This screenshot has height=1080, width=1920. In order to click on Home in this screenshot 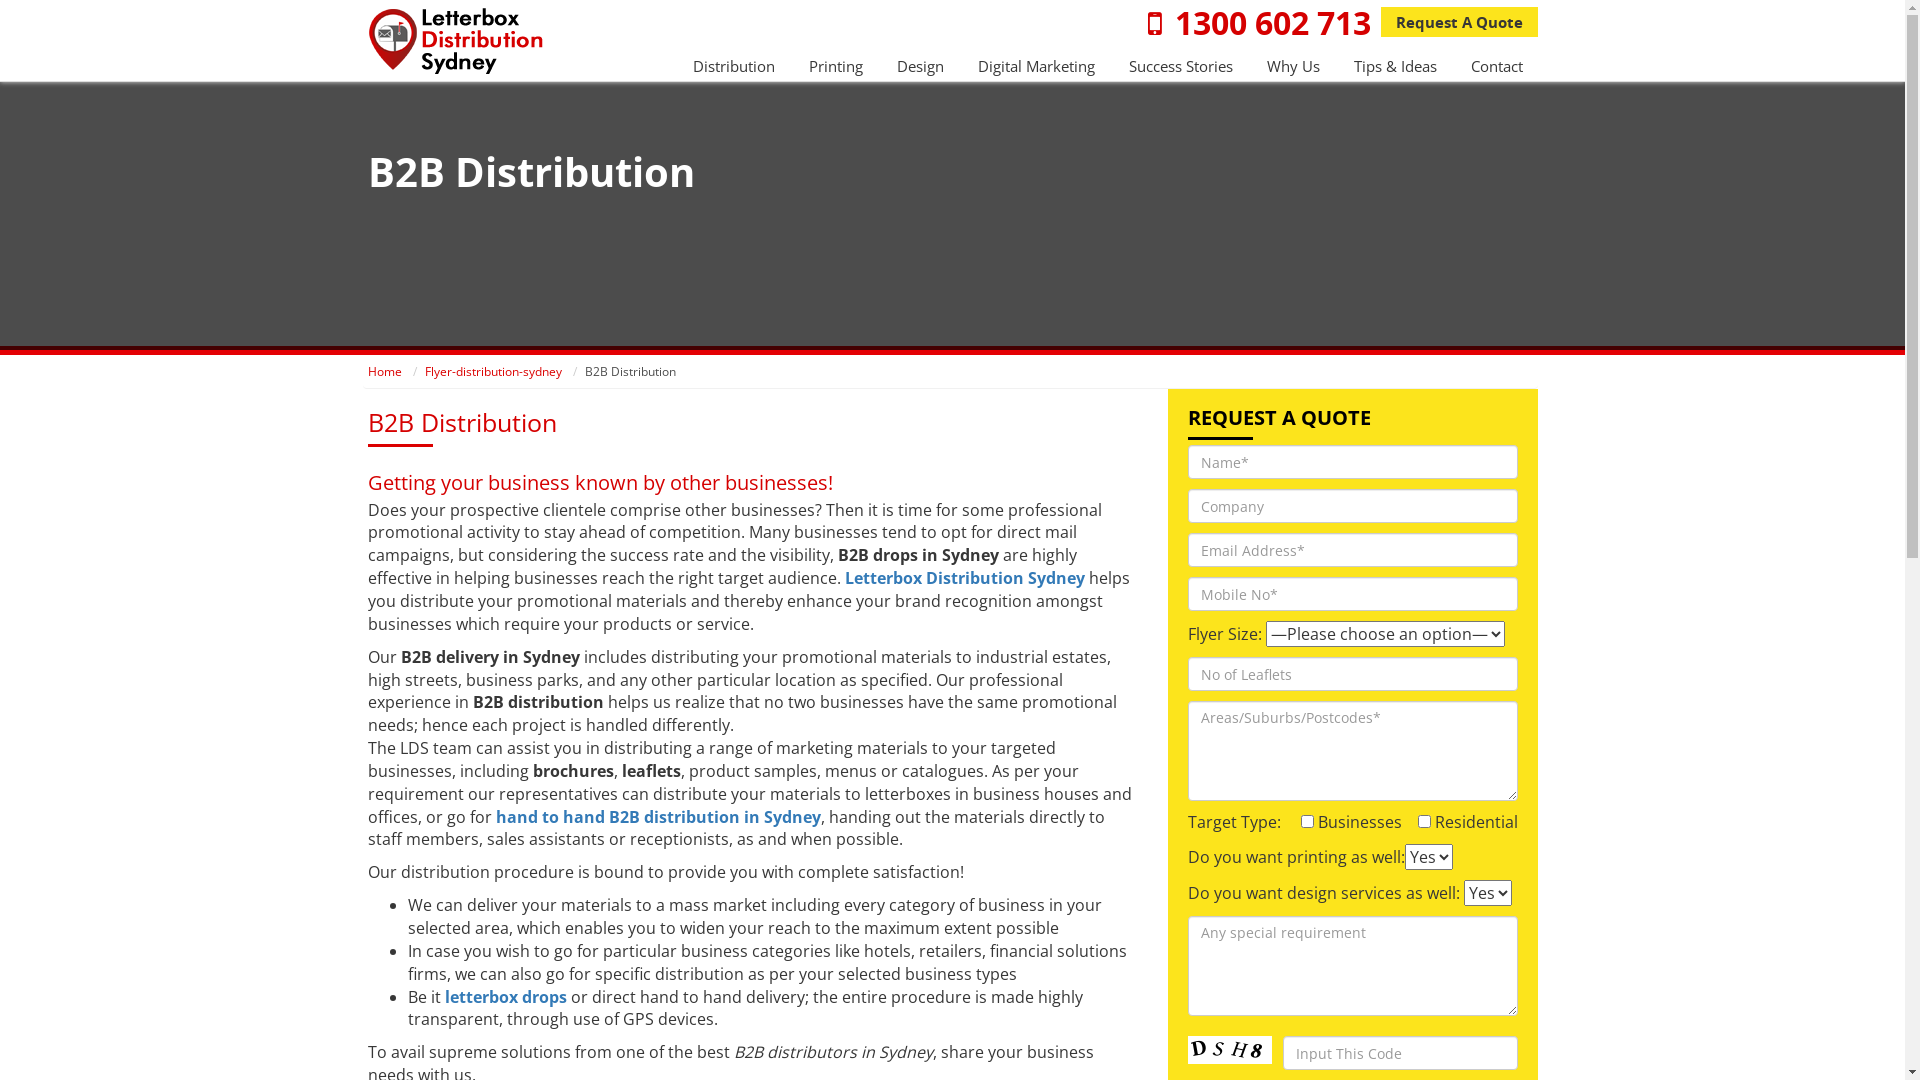, I will do `click(385, 372)`.